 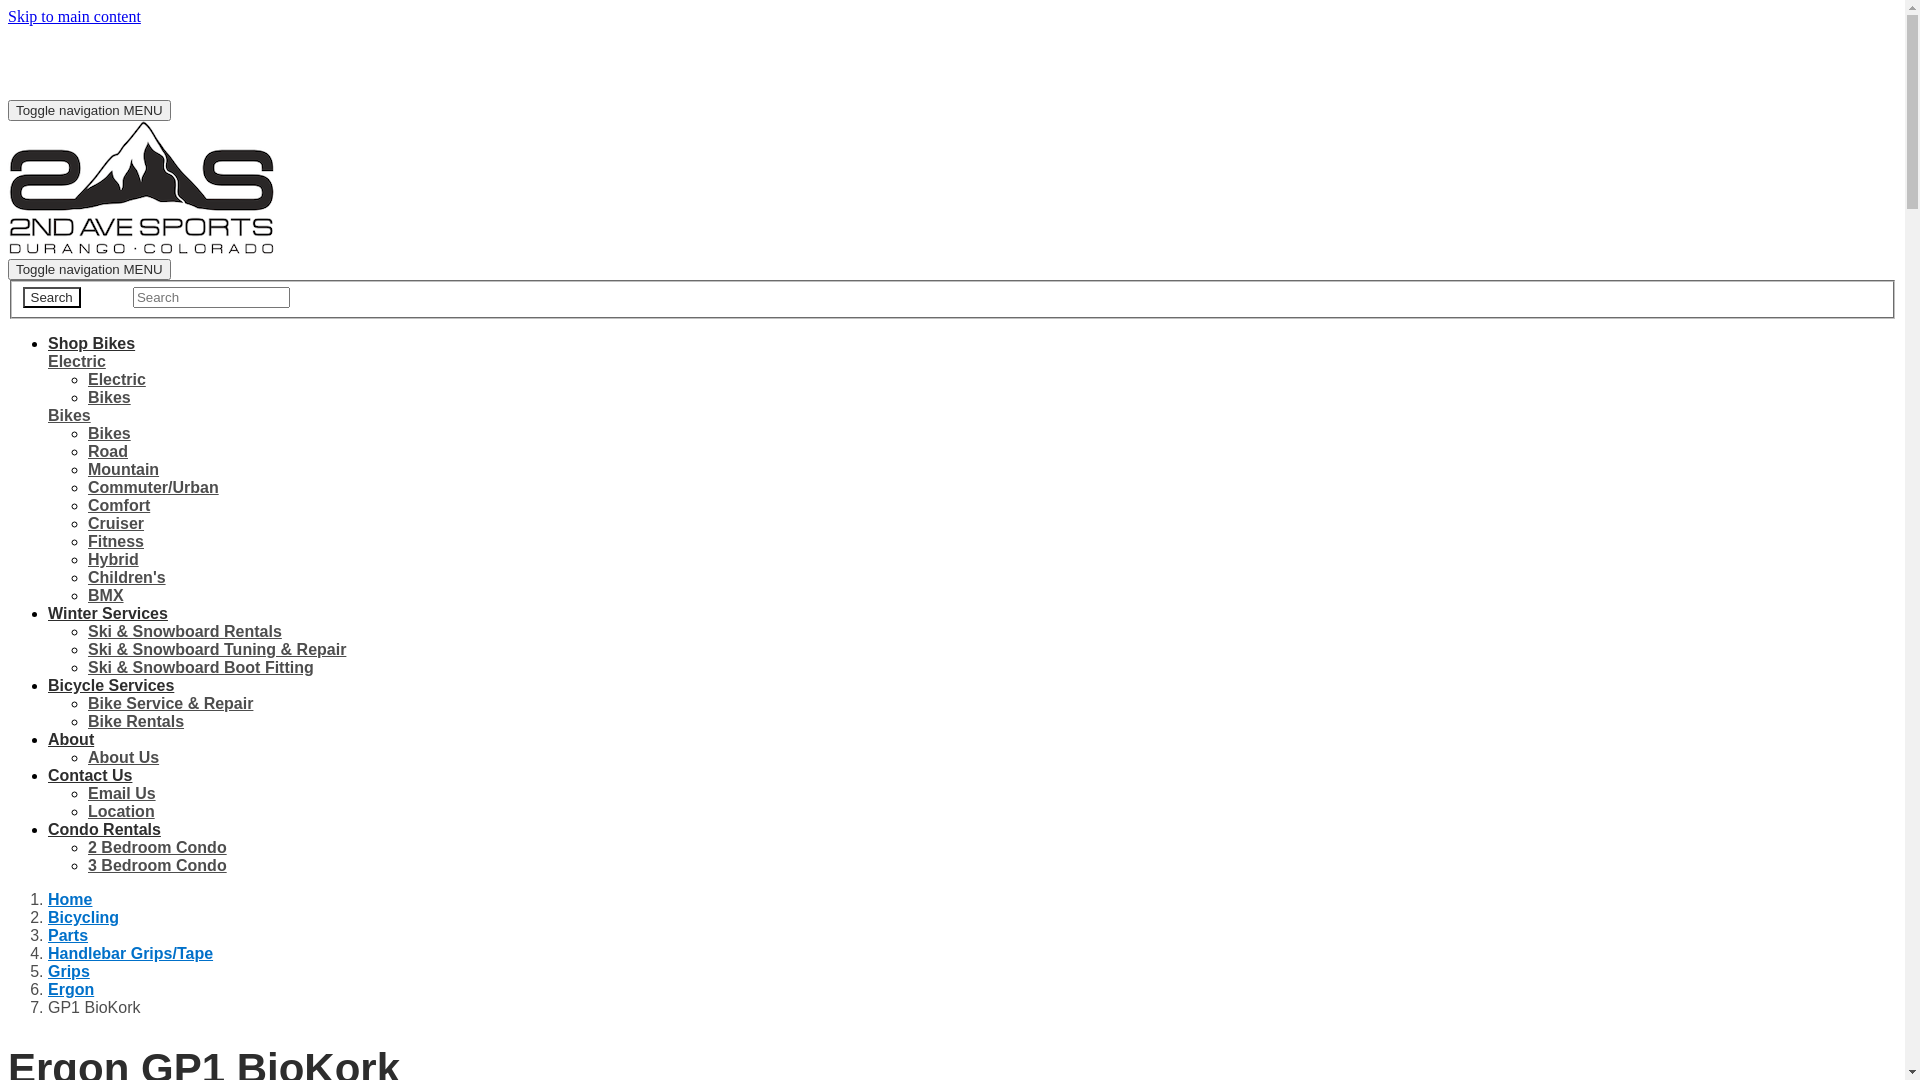 I want to click on Bikes, so click(x=110, y=434).